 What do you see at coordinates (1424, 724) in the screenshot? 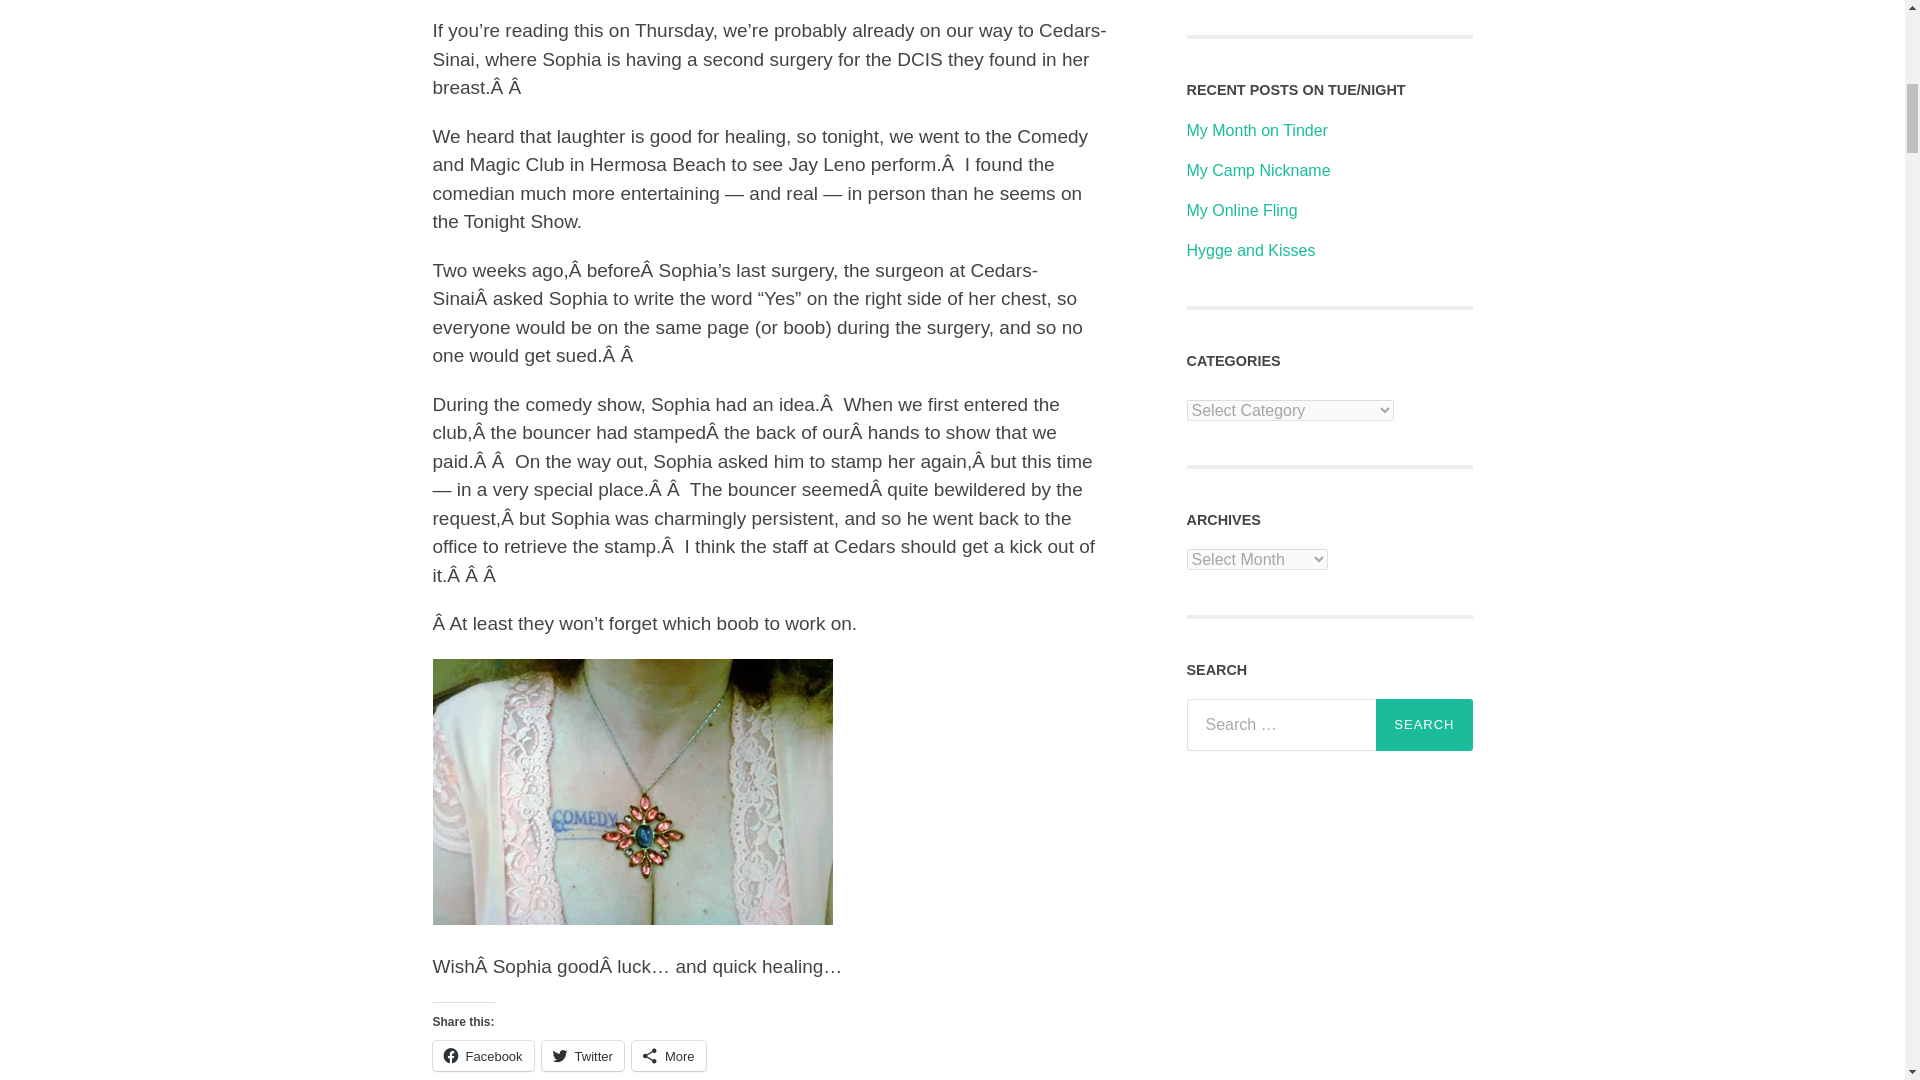
I see `Search` at bounding box center [1424, 724].